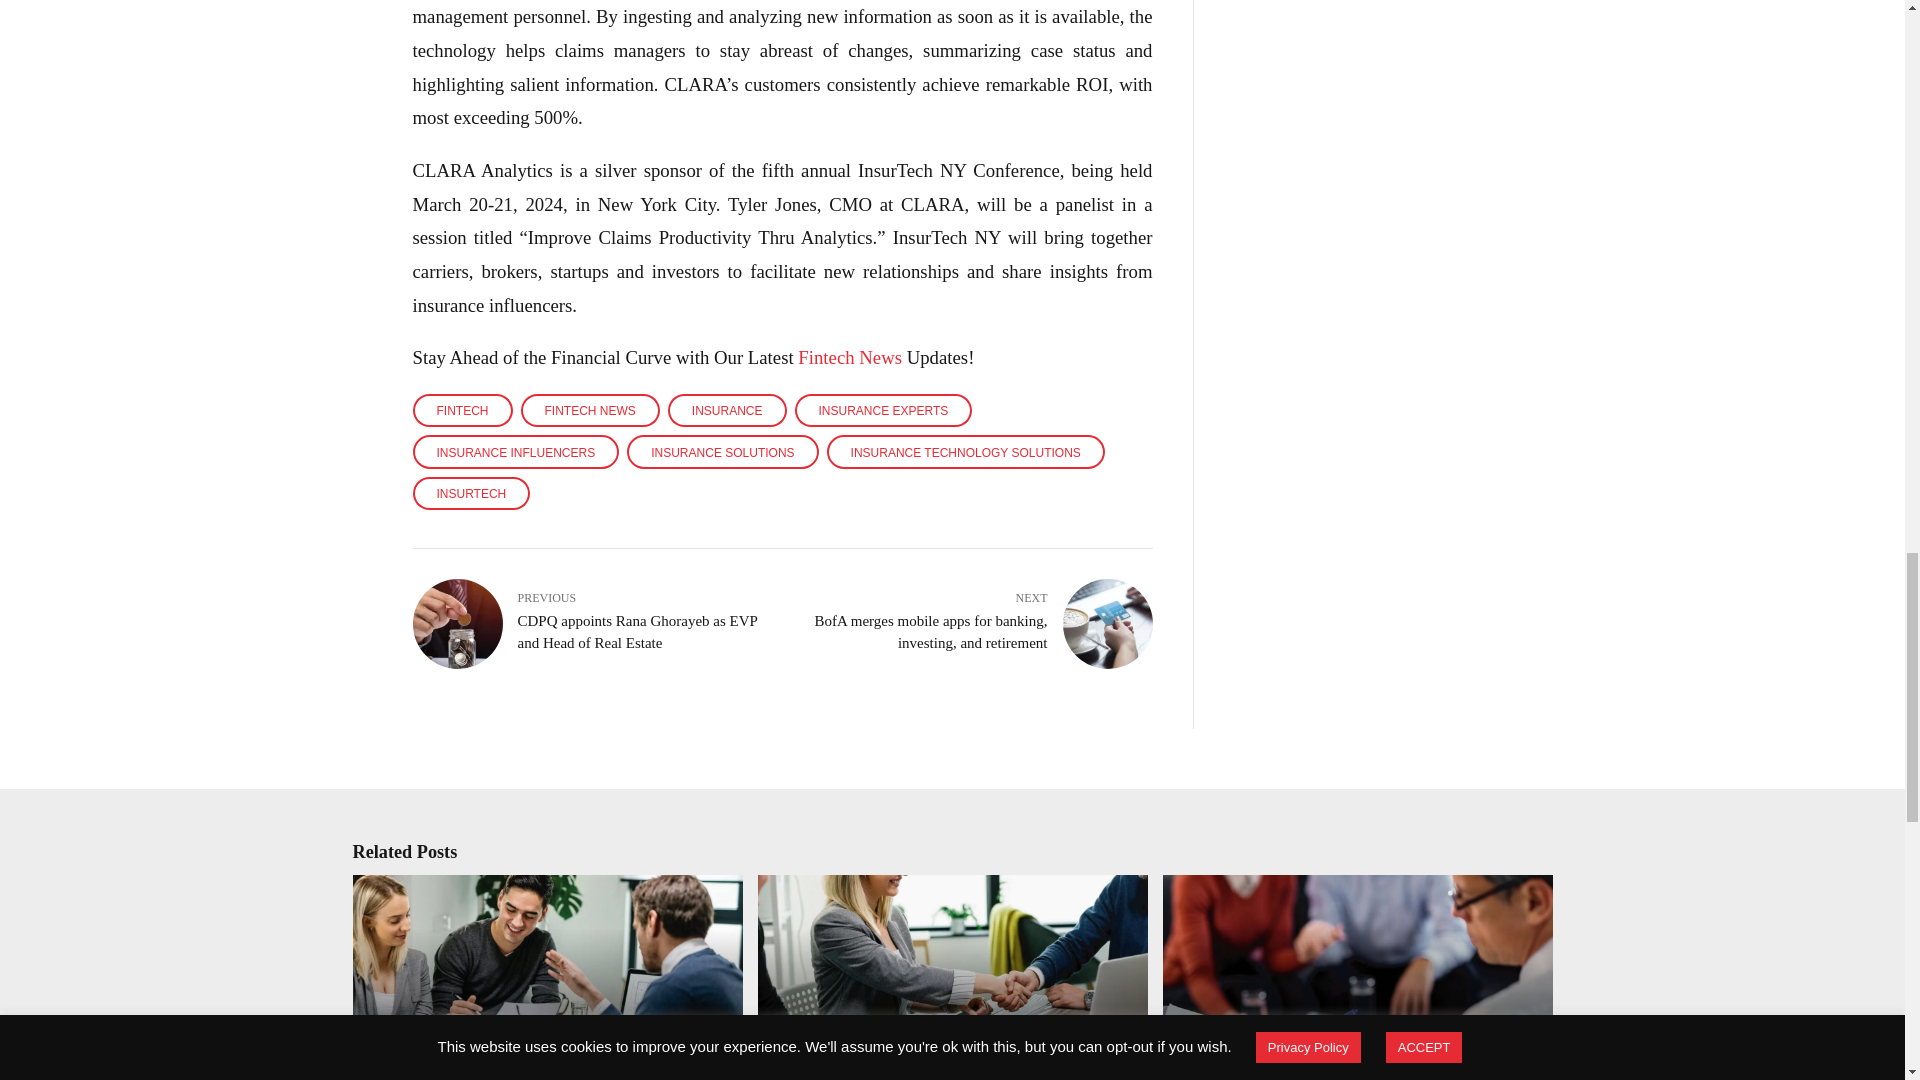 This screenshot has height=1080, width=1920. Describe the element at coordinates (949, 977) in the screenshot. I see `ATFX Launches Client Funds Insurance` at that location.